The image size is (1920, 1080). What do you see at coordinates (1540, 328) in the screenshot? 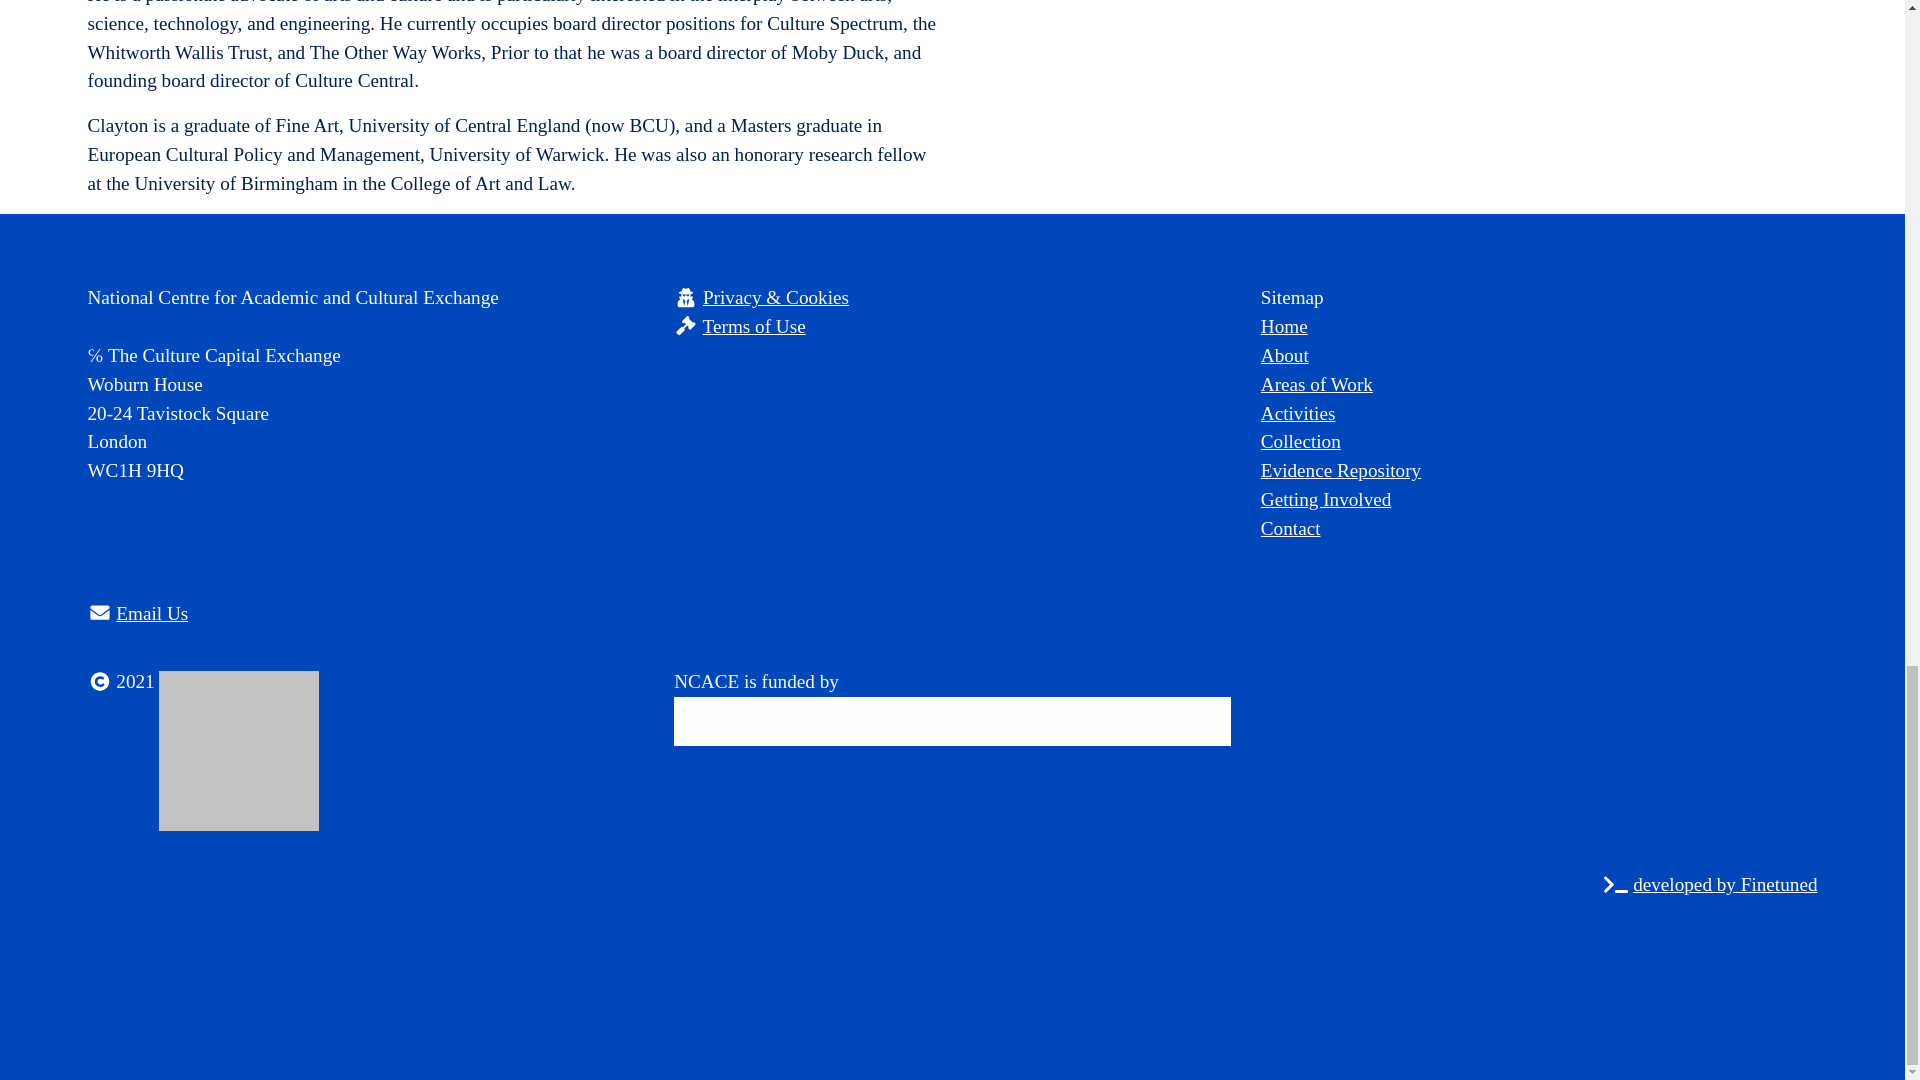
I see `Home` at bounding box center [1540, 328].